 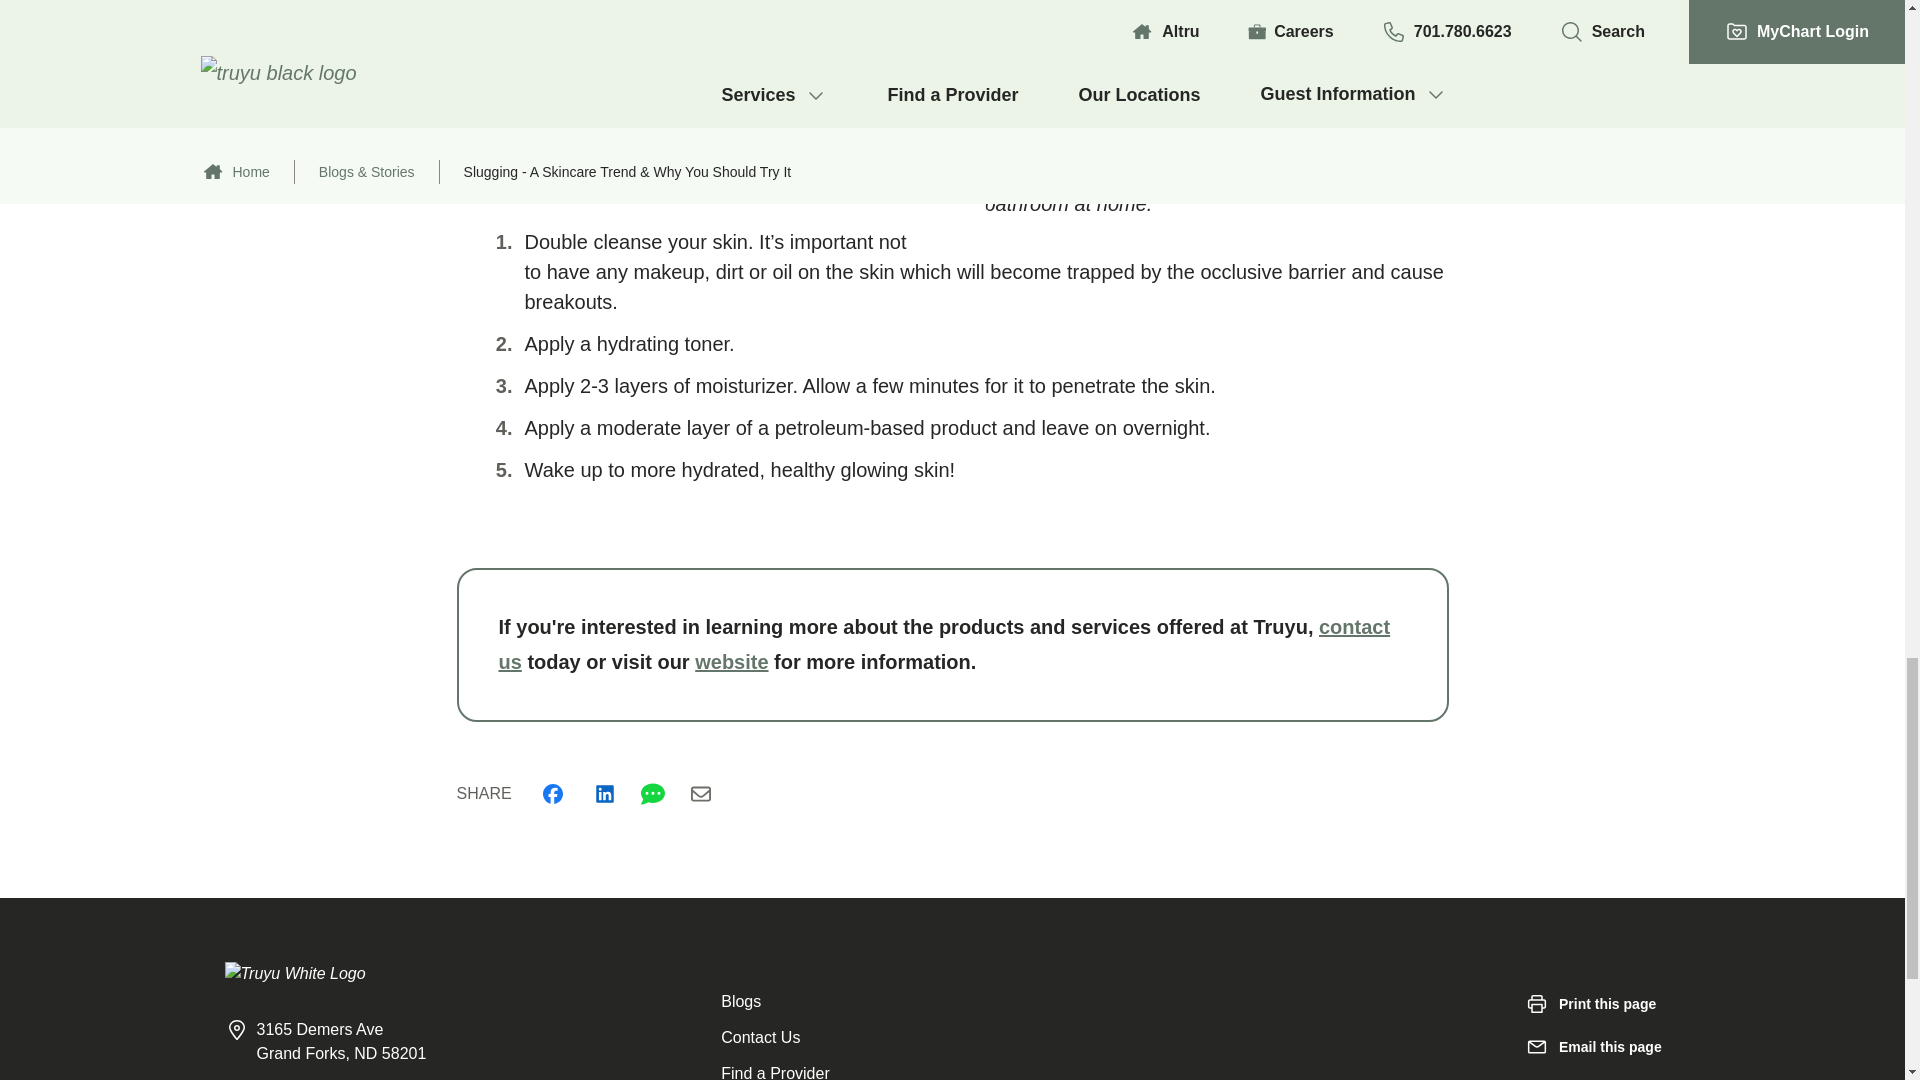 I want to click on Facebook, so click(x=552, y=794).